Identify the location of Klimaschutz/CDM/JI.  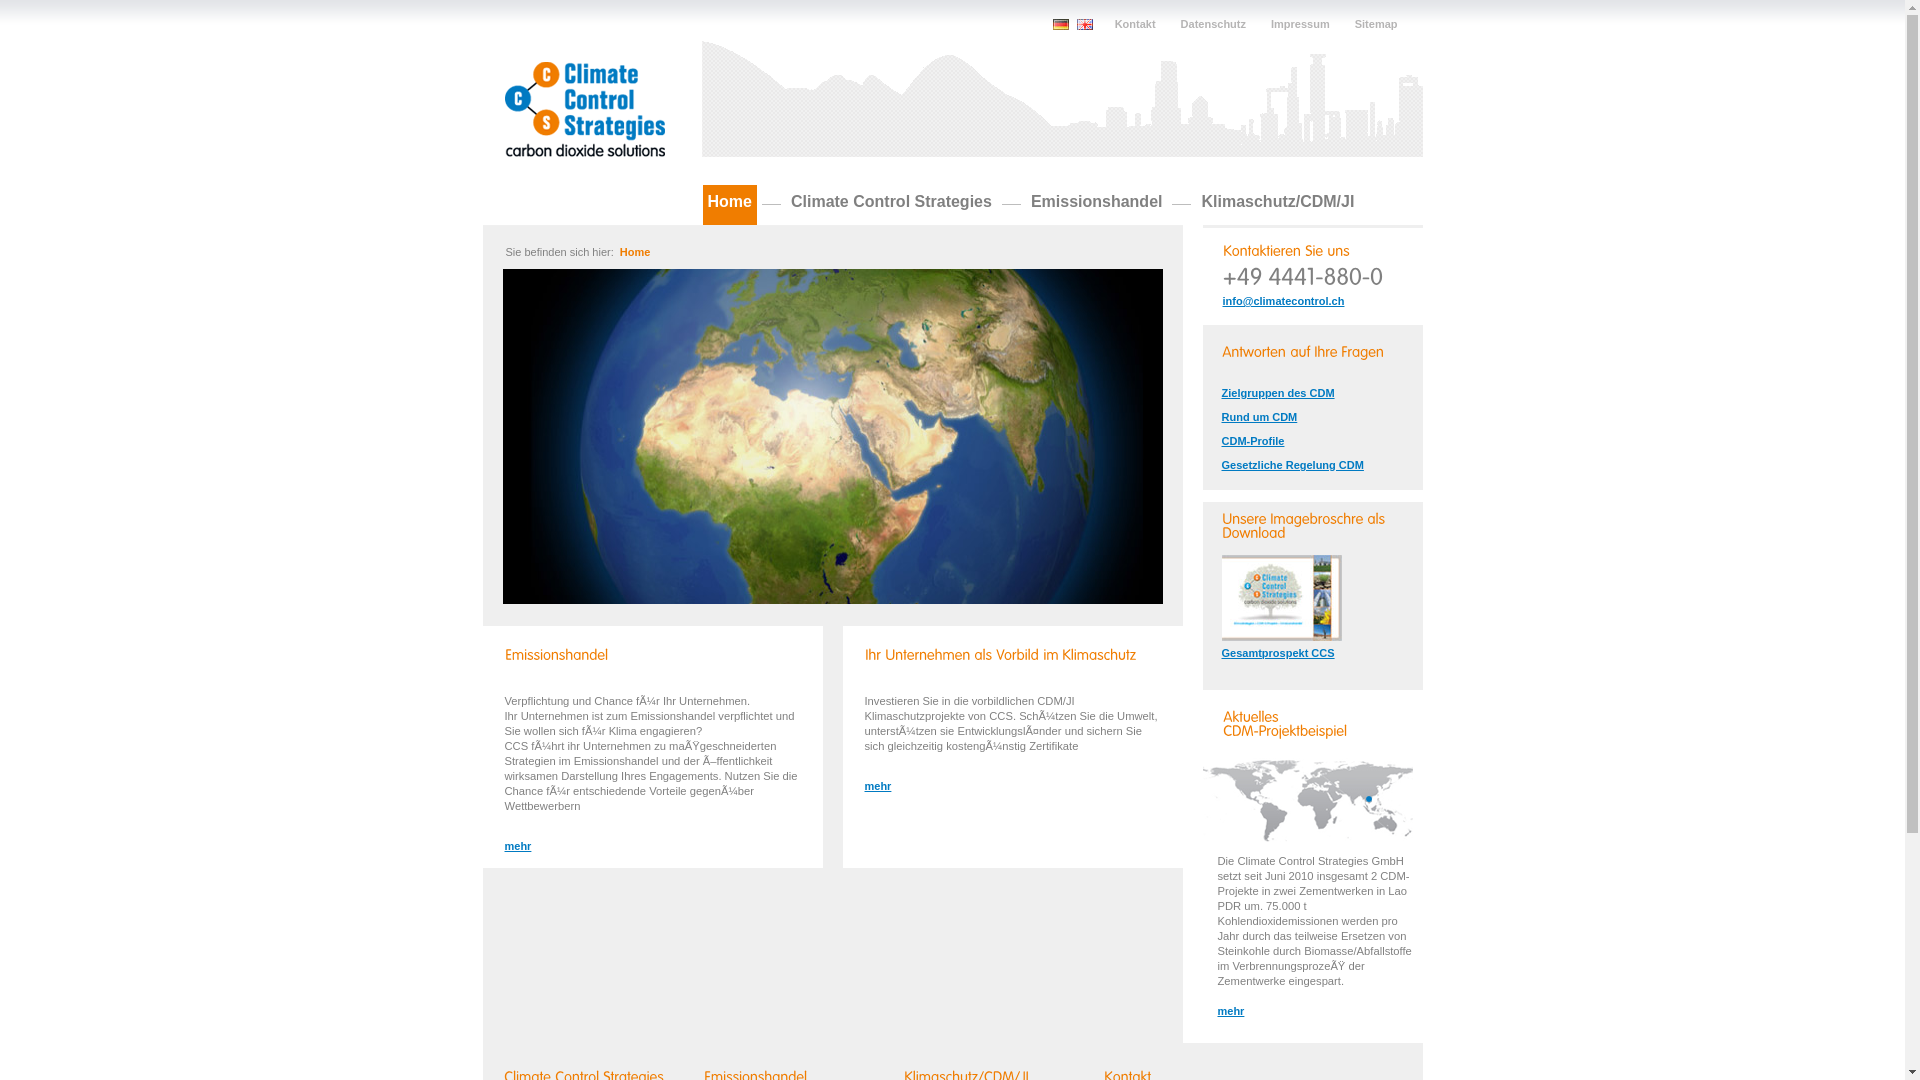
(1278, 205).